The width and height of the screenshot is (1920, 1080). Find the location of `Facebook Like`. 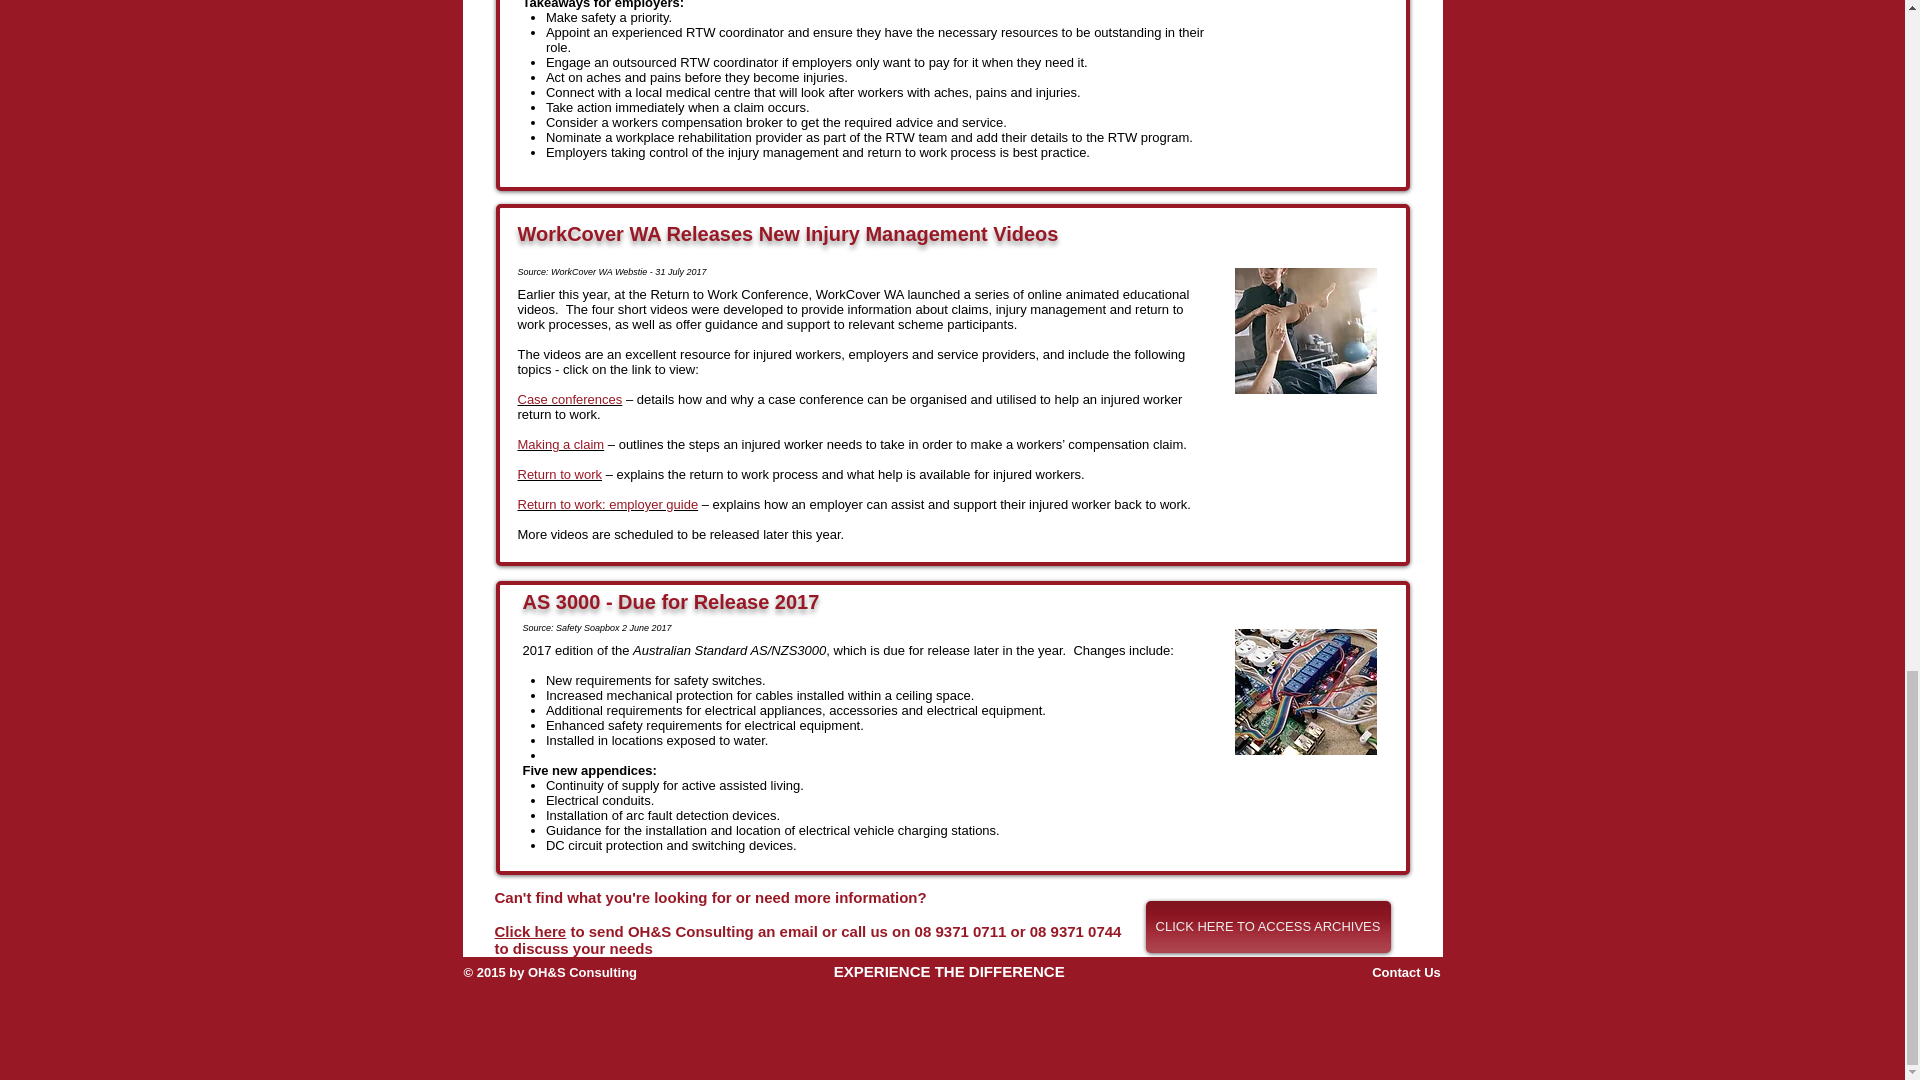

Facebook Like is located at coordinates (677, 1053).